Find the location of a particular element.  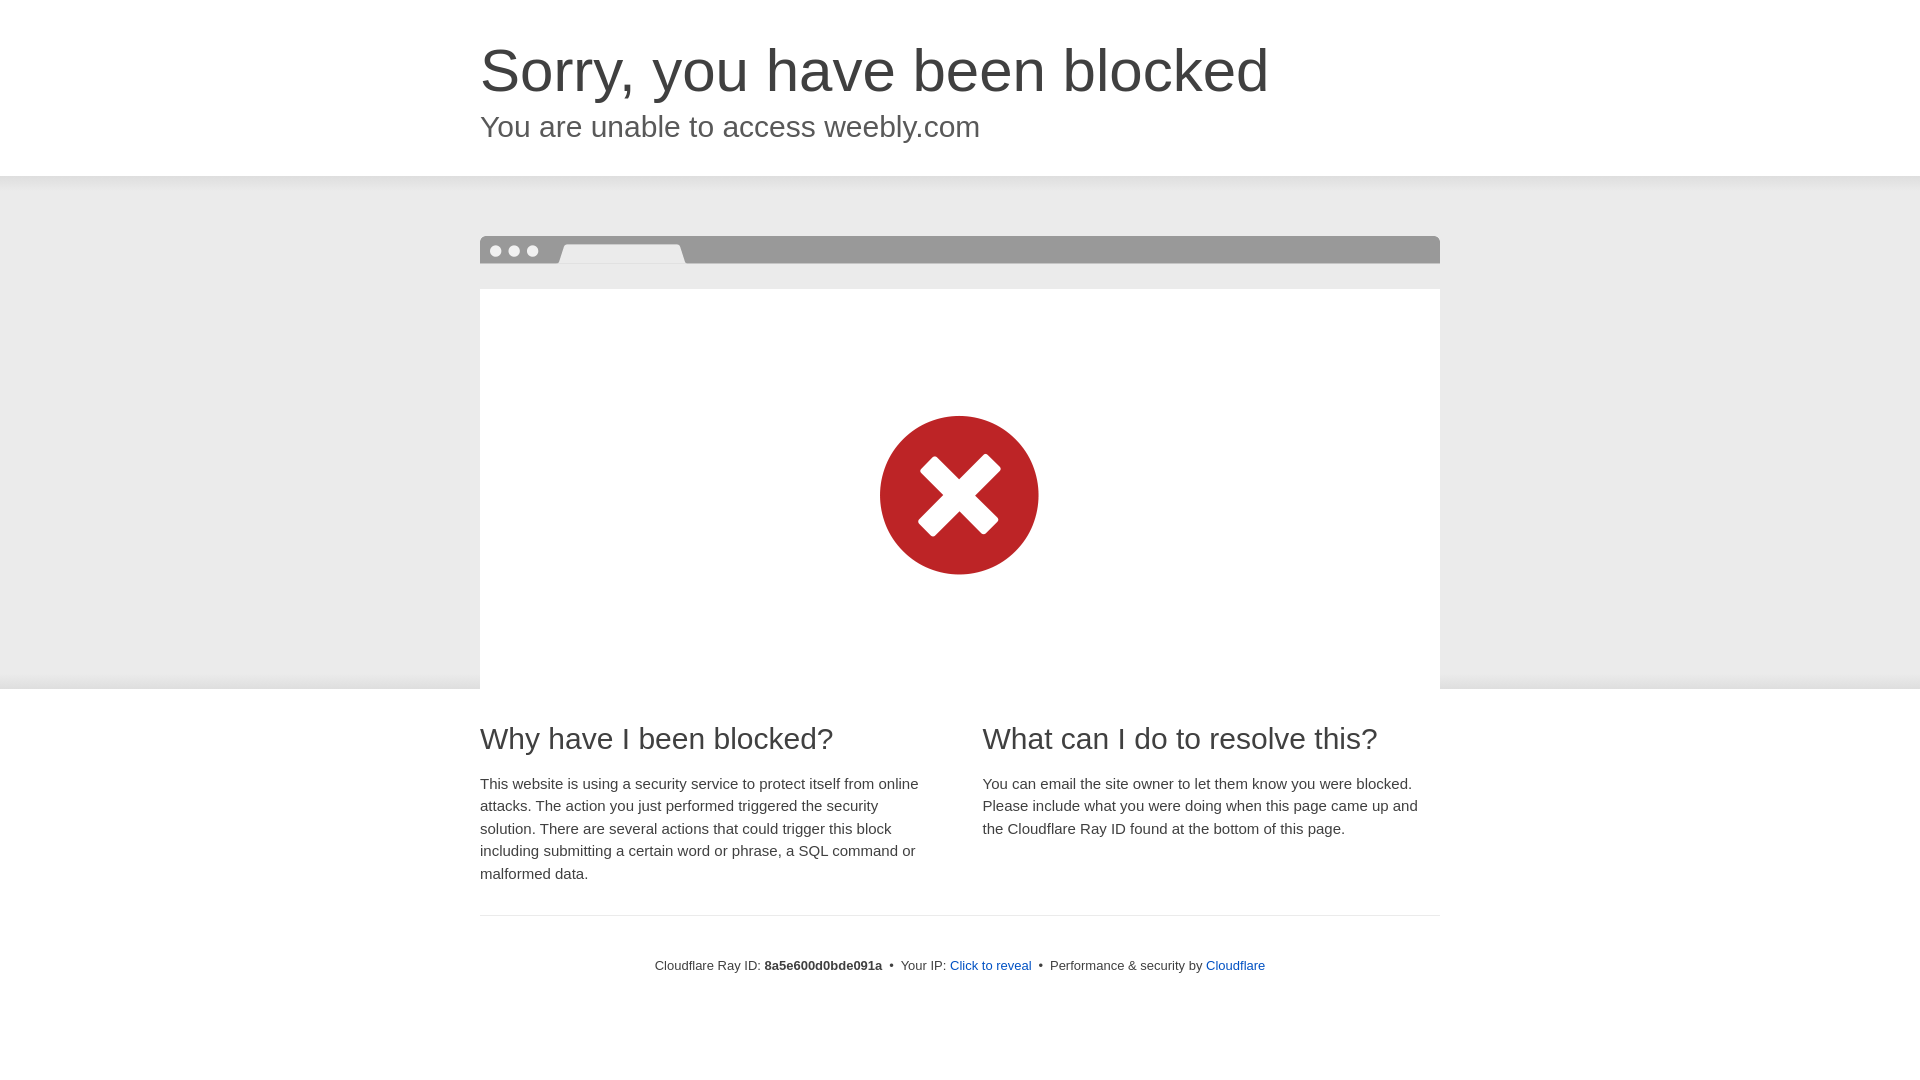

Click to reveal is located at coordinates (991, 966).